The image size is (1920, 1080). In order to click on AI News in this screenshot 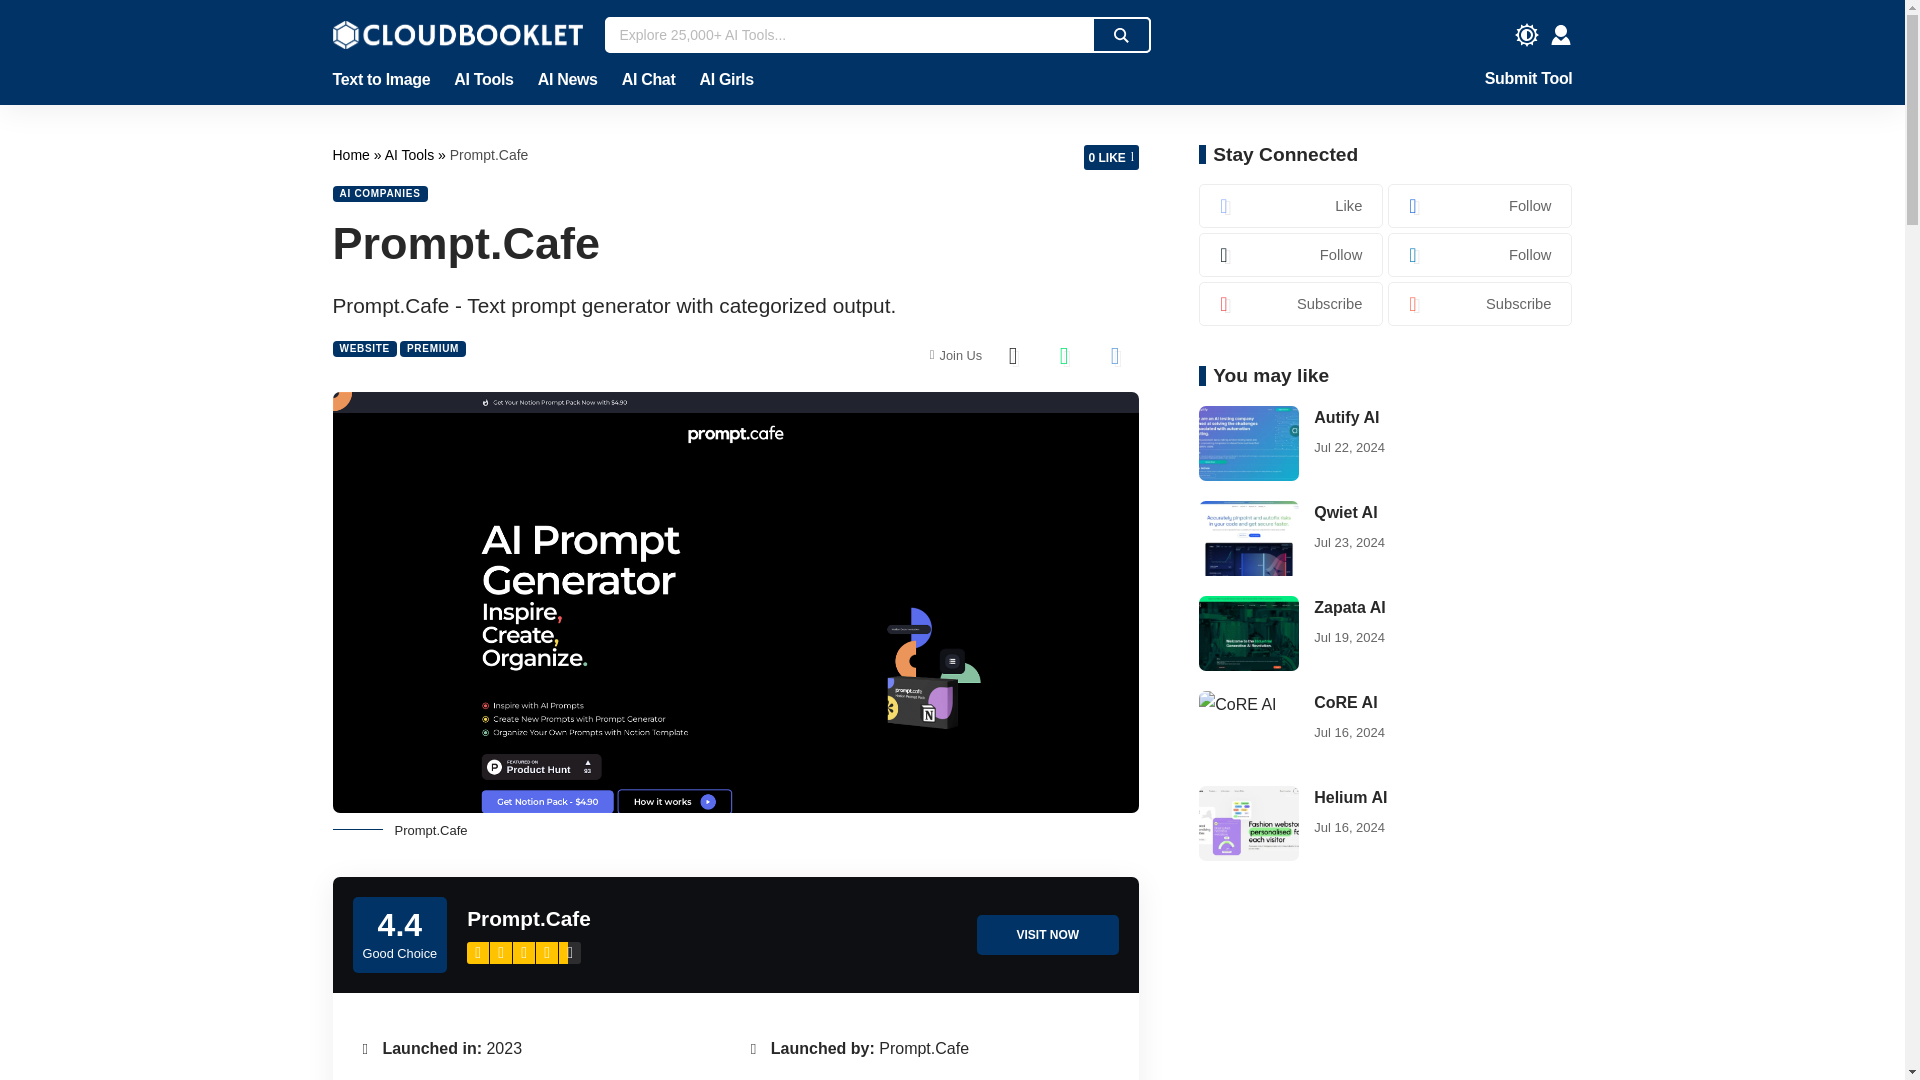, I will do `click(568, 80)`.